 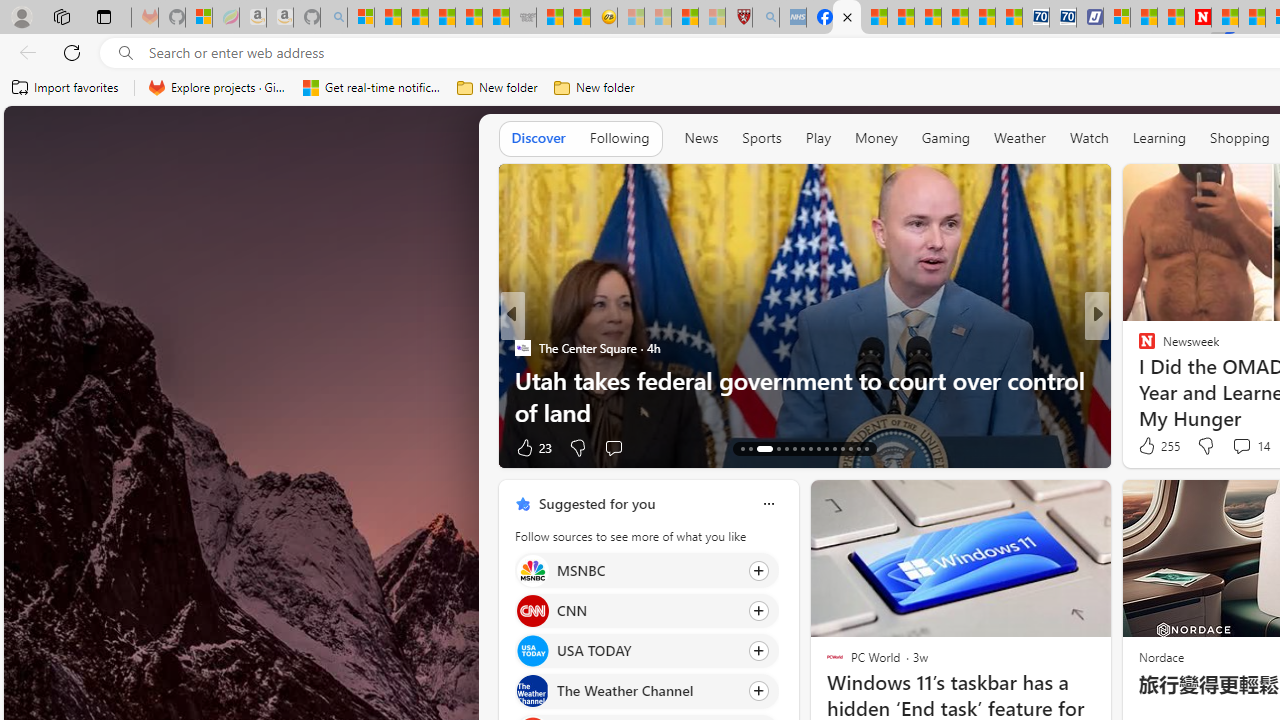 I want to click on AutomationID: tab-67, so click(x=750, y=448).